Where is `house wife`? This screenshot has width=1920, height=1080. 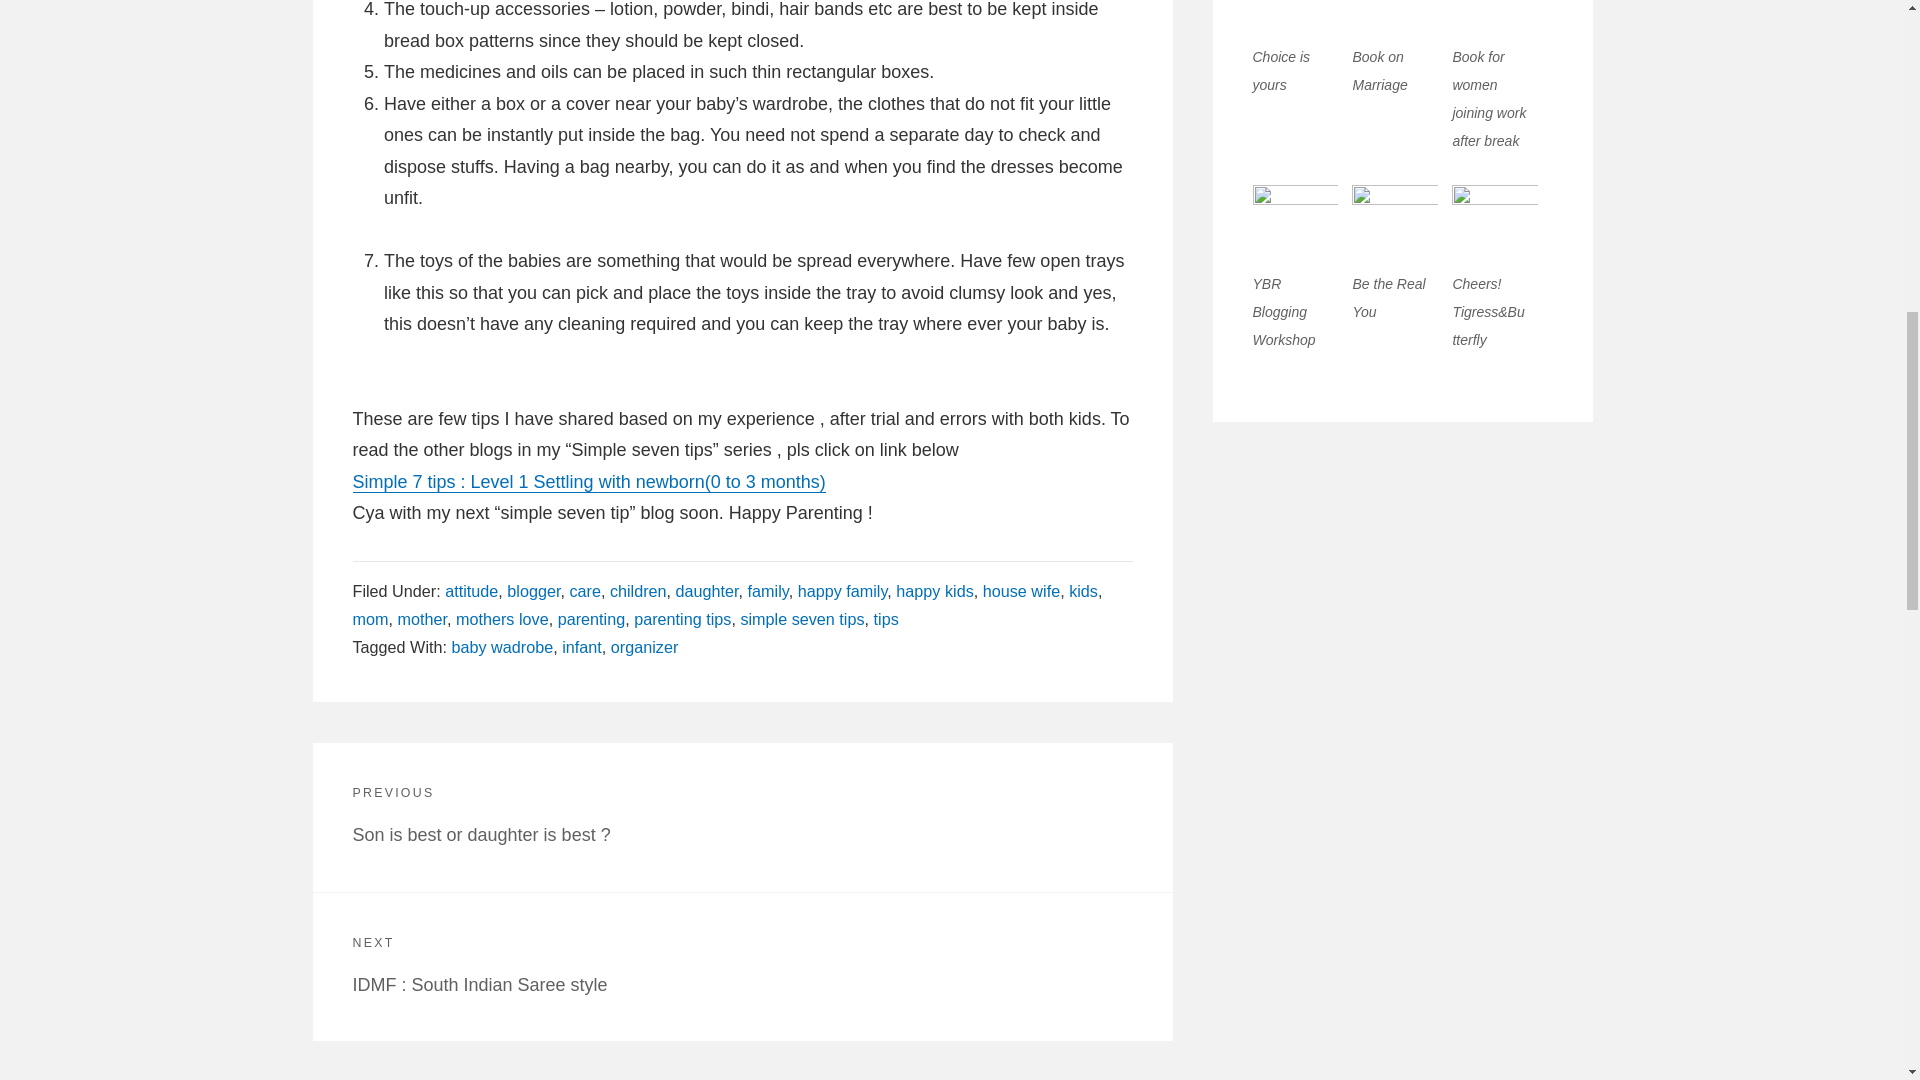
house wife is located at coordinates (1021, 591).